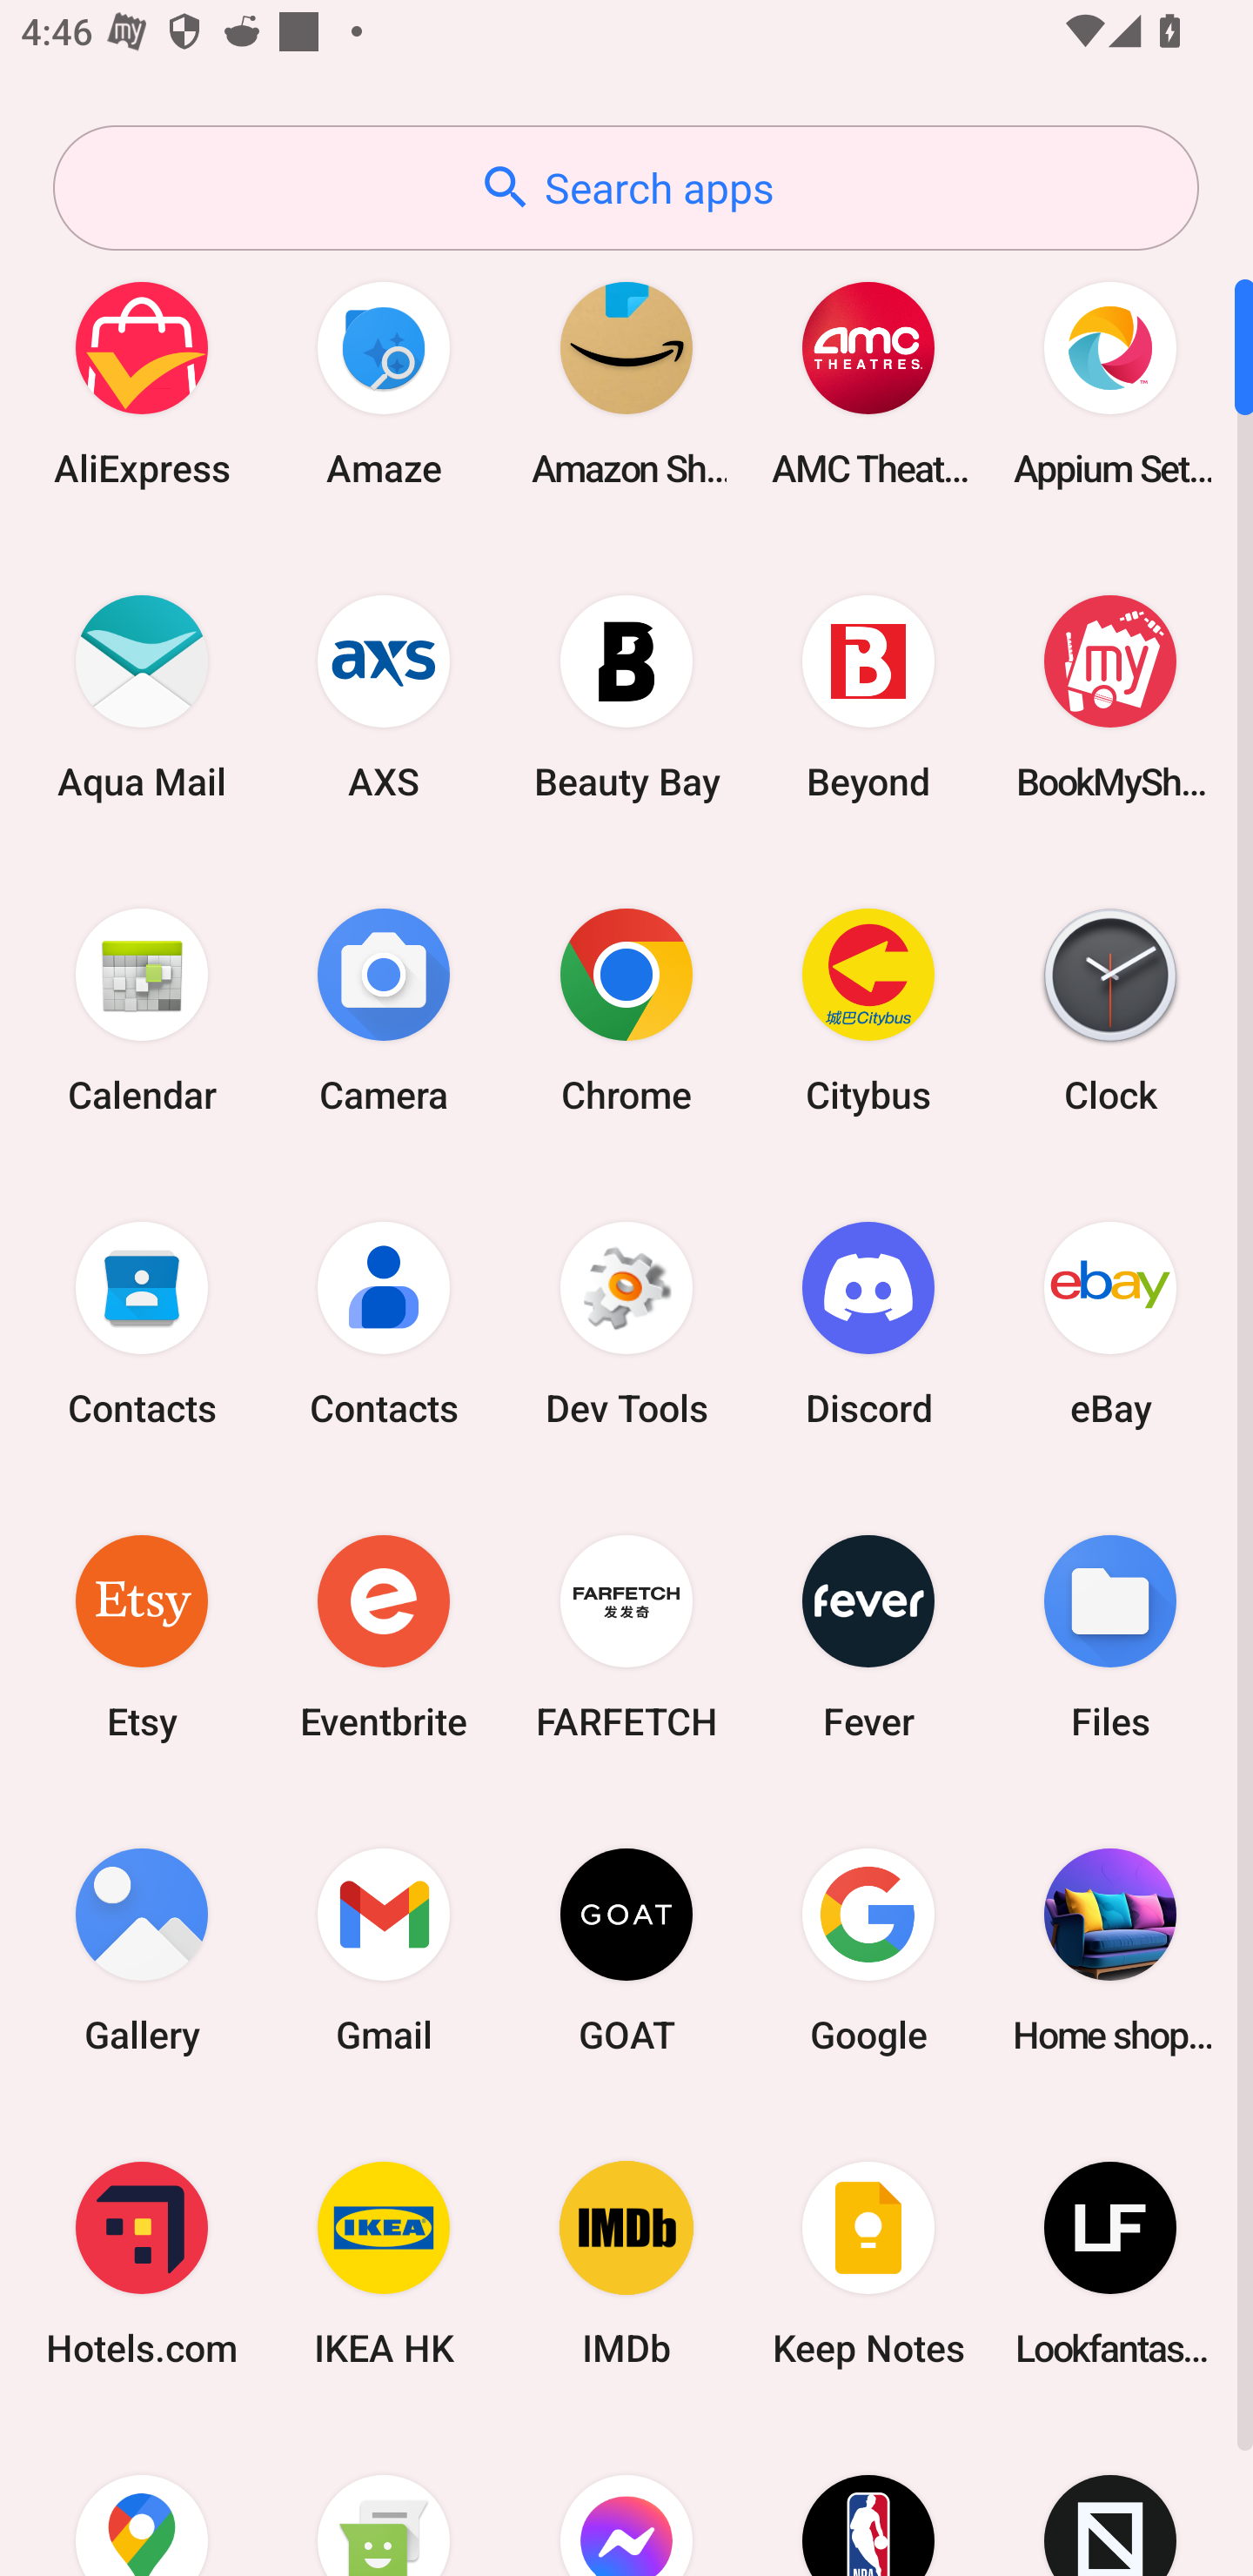 The height and width of the screenshot is (2576, 1253). I want to click on Home shopping, so click(1110, 1949).